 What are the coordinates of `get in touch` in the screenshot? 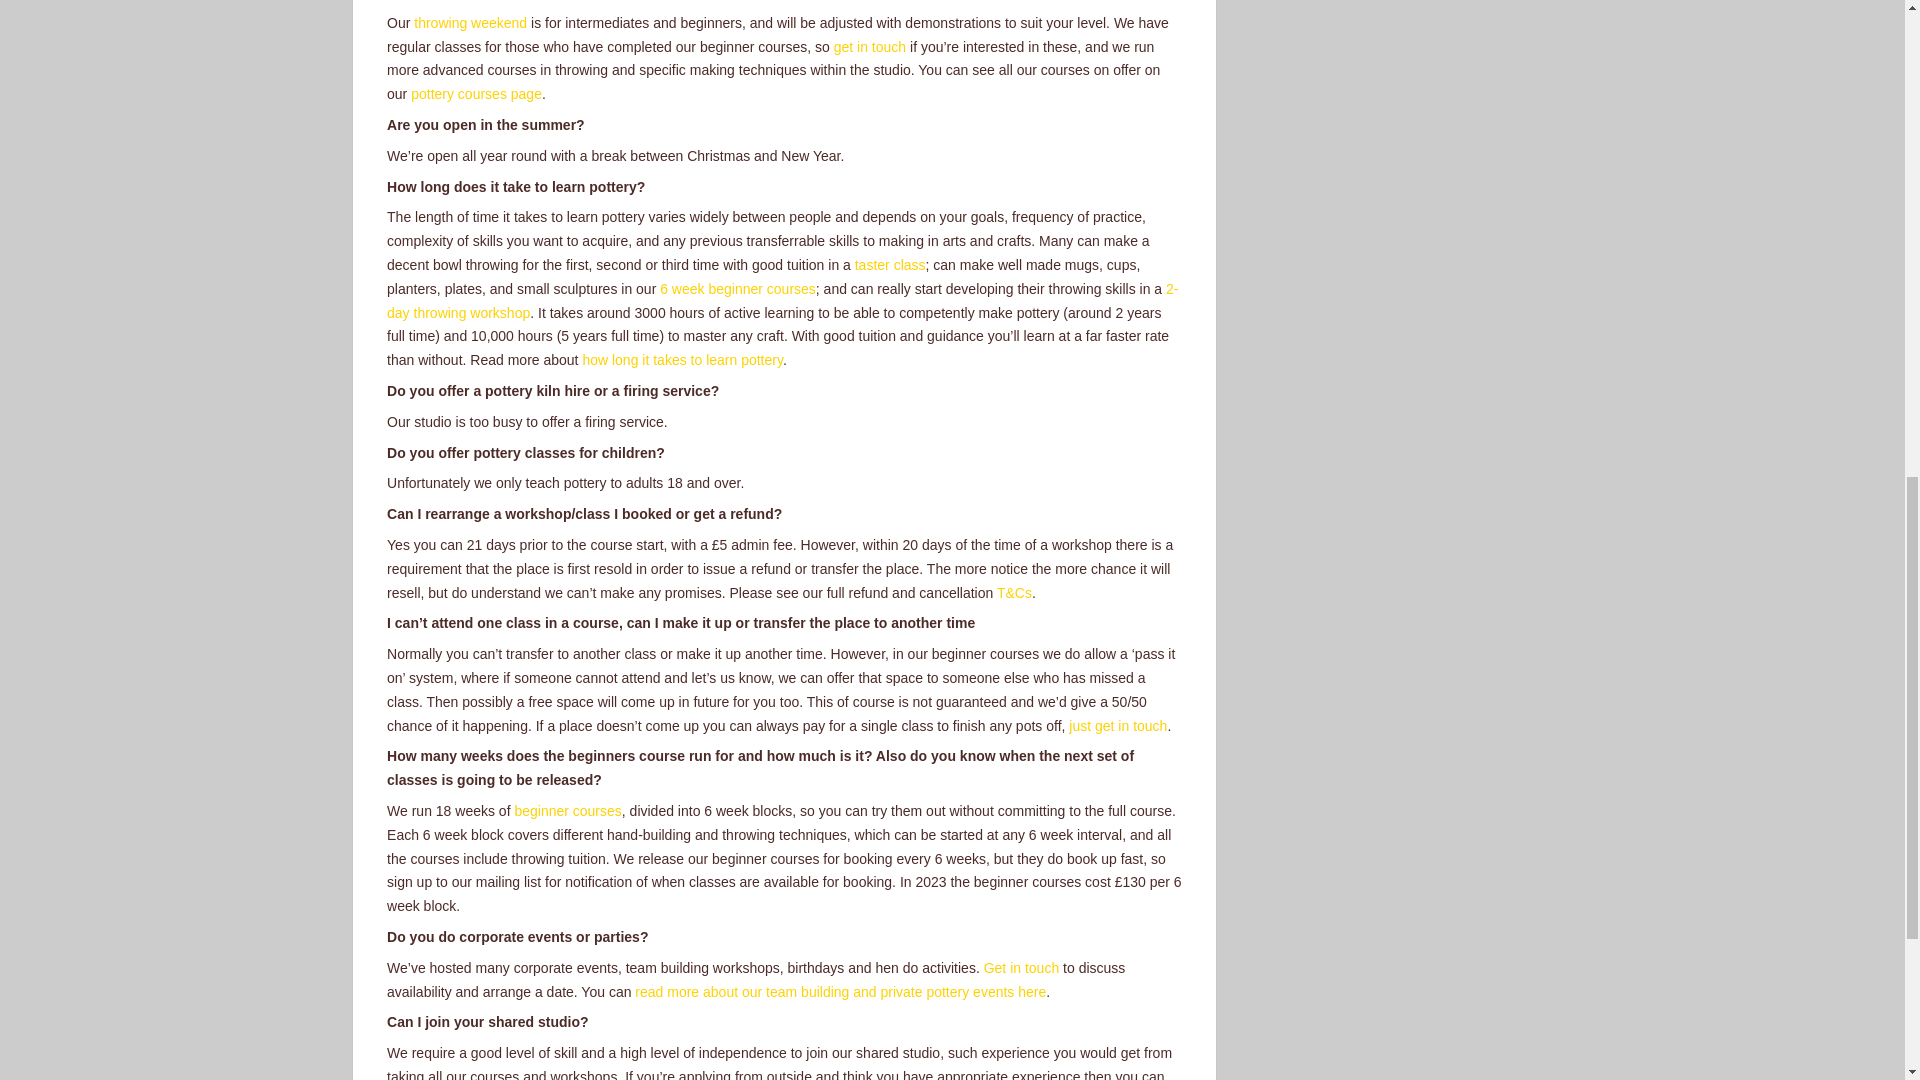 It's located at (870, 46).